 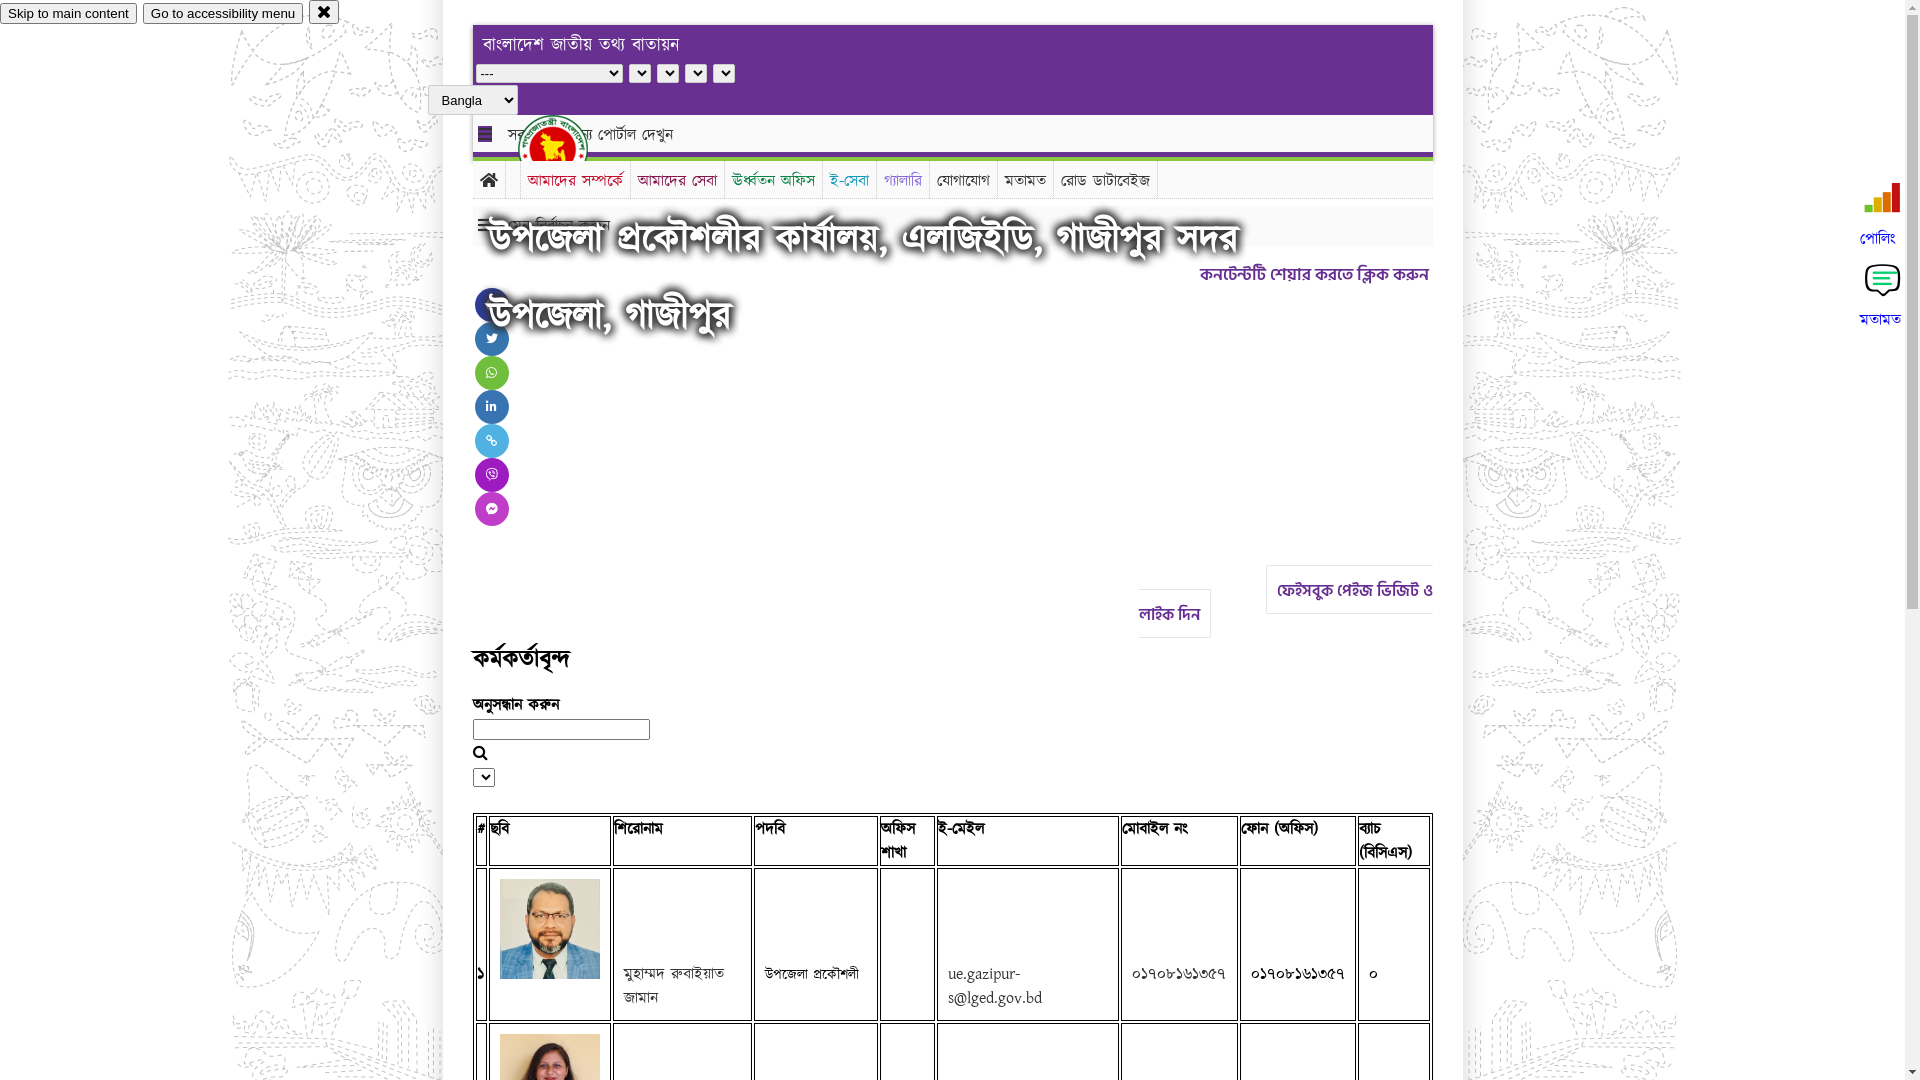 What do you see at coordinates (995, 986) in the screenshot?
I see `ue.gazipur-s@lged.gov.bd` at bounding box center [995, 986].